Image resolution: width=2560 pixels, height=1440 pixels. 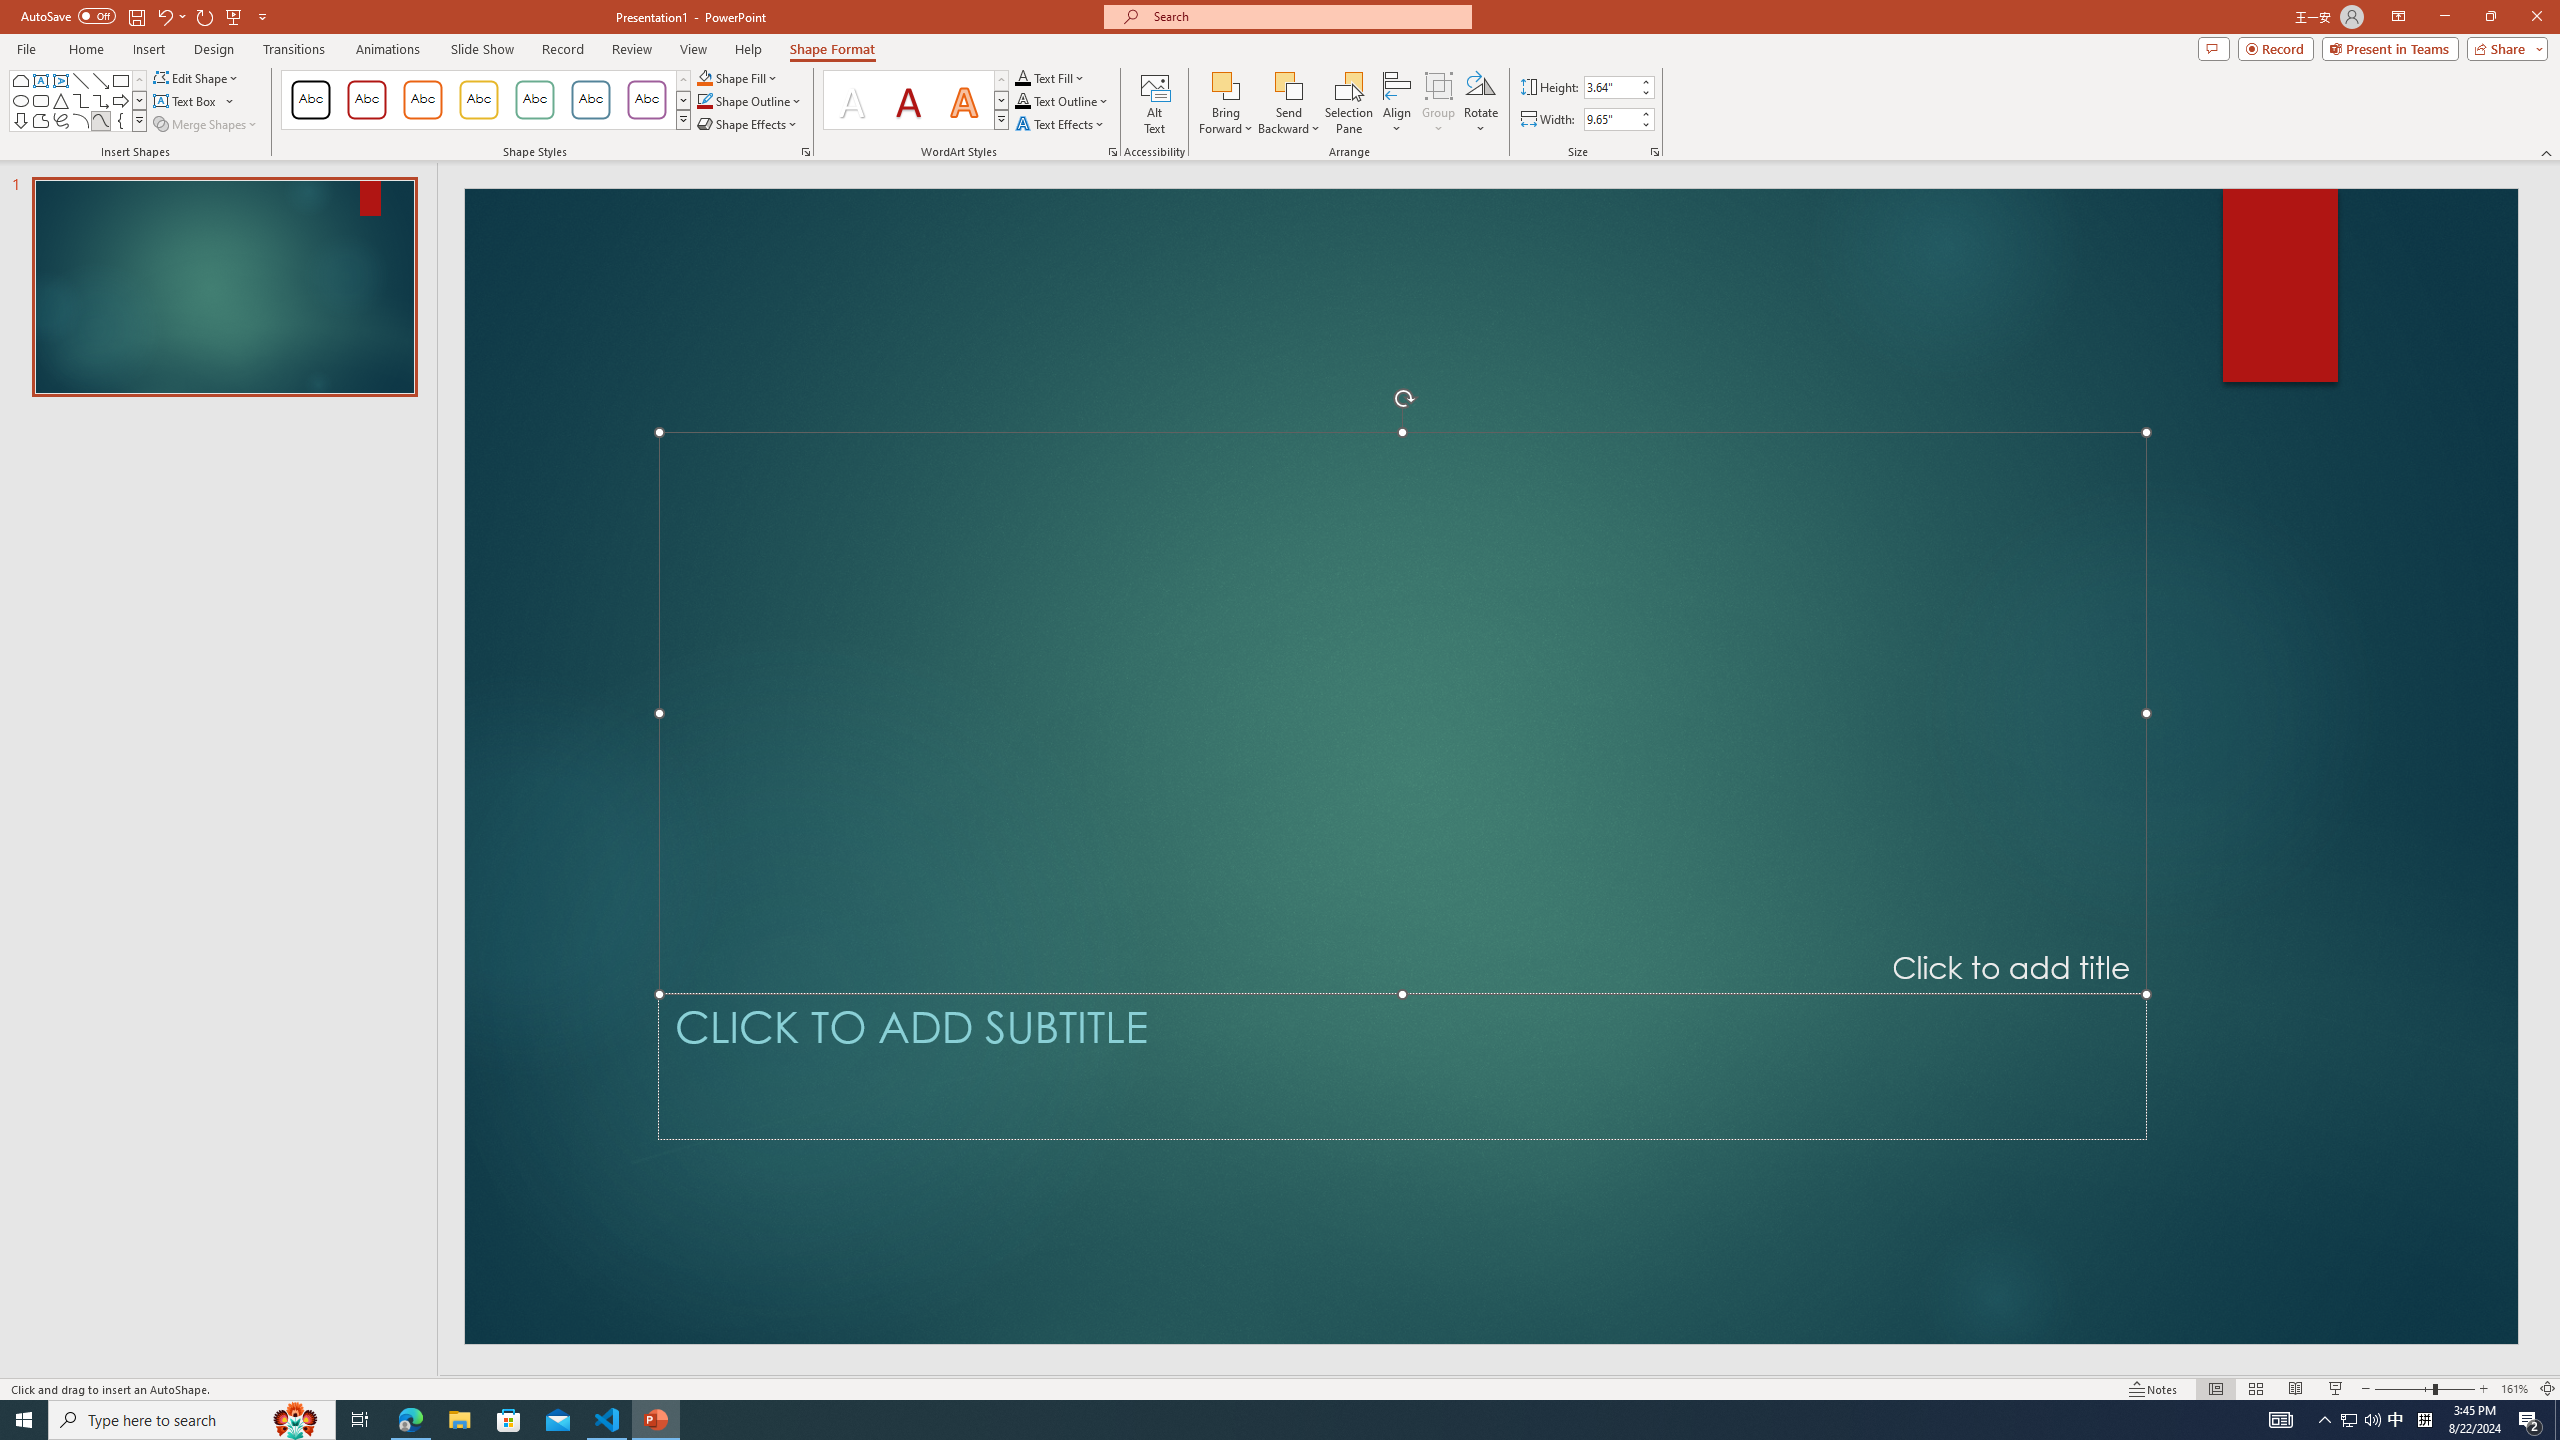 I want to click on Bring Forward, so click(x=1227, y=85).